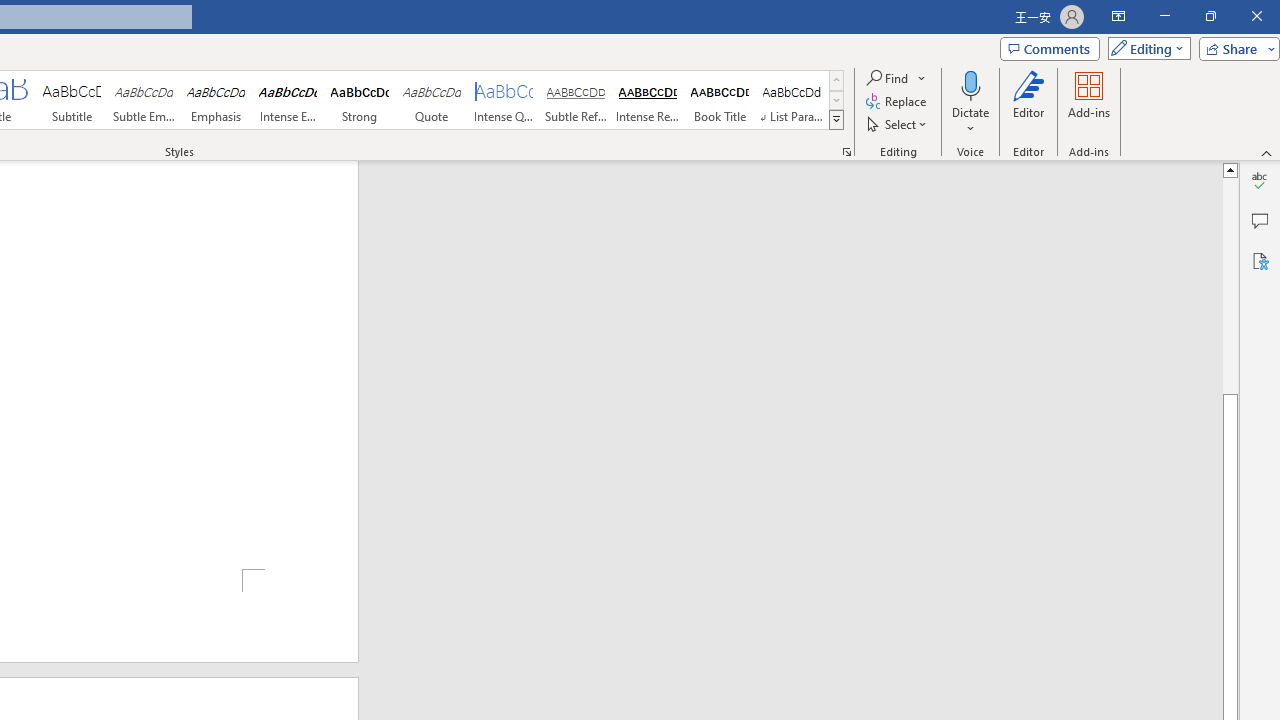  I want to click on Strong, so click(359, 100).